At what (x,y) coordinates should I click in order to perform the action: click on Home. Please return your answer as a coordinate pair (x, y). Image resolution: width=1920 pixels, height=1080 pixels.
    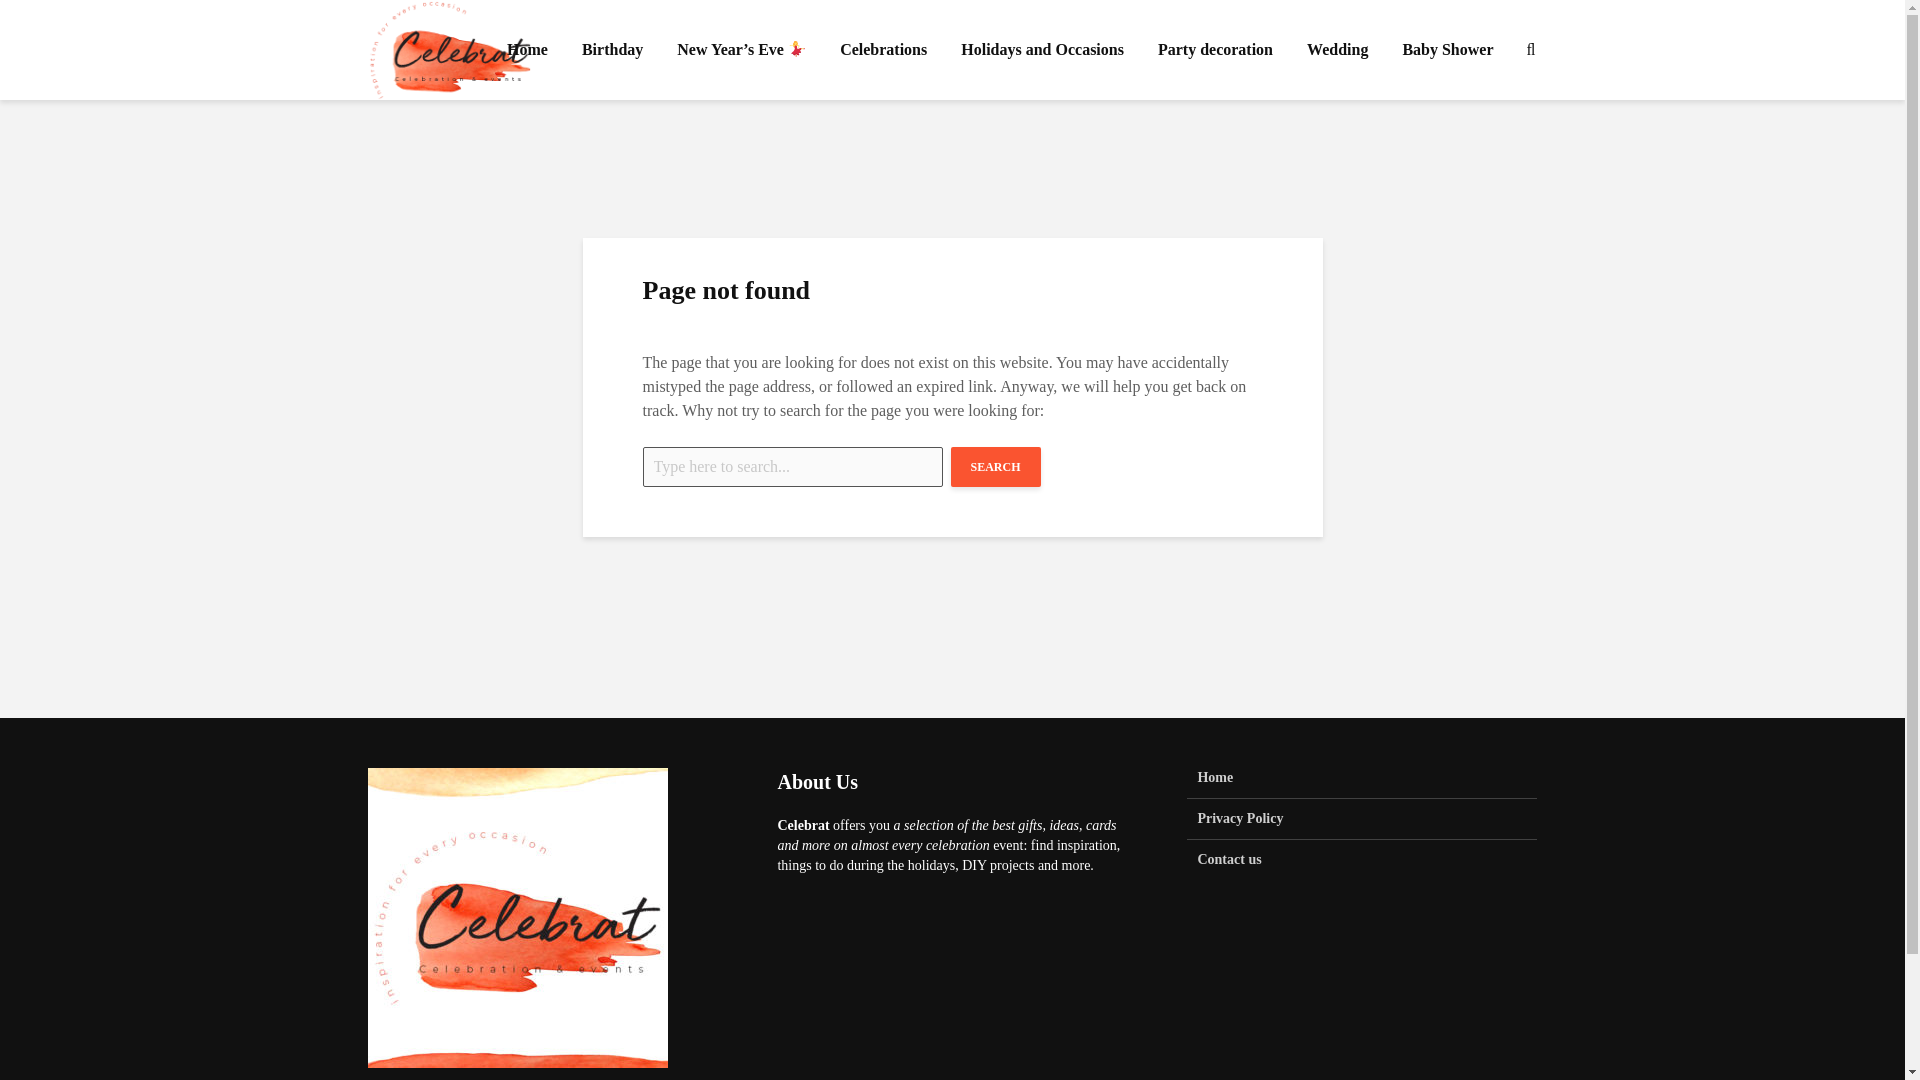
    Looking at the image, I should click on (1362, 783).